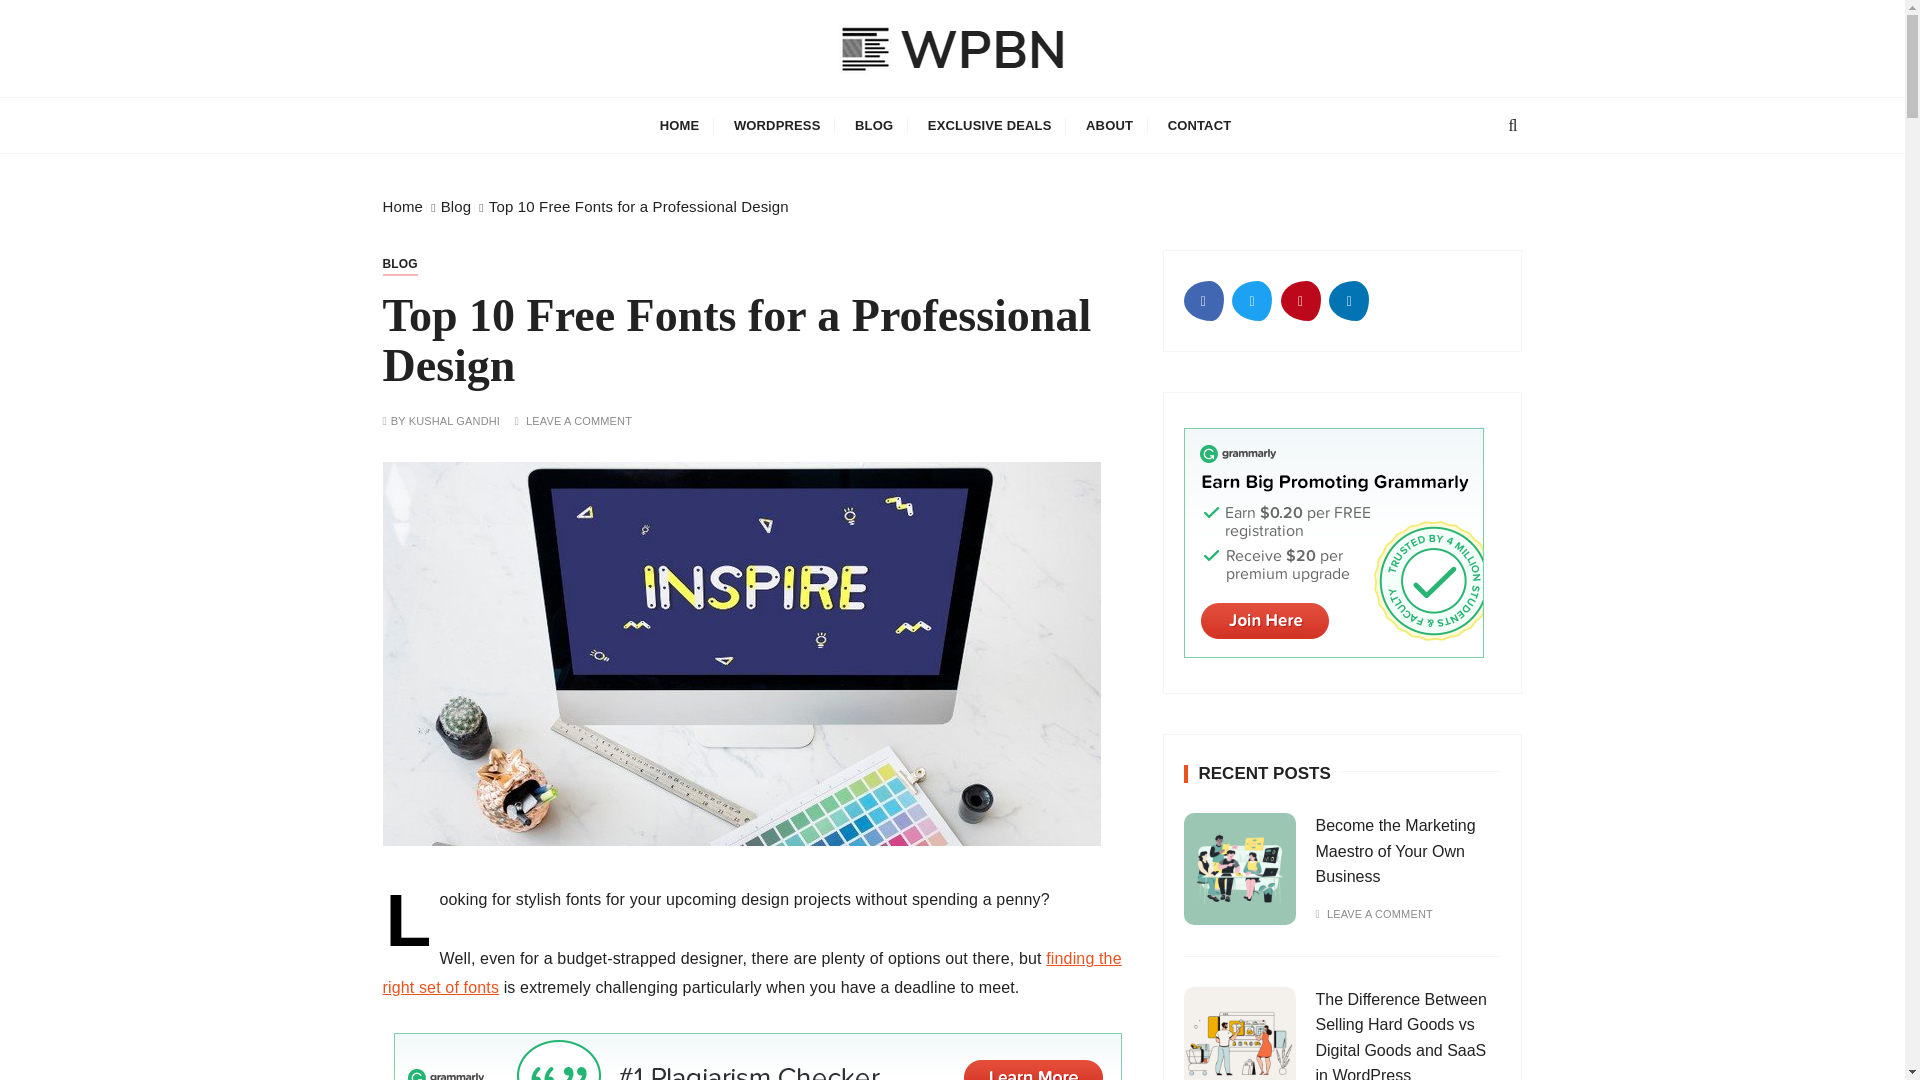  What do you see at coordinates (776, 126) in the screenshot?
I see `WORDPRESS` at bounding box center [776, 126].